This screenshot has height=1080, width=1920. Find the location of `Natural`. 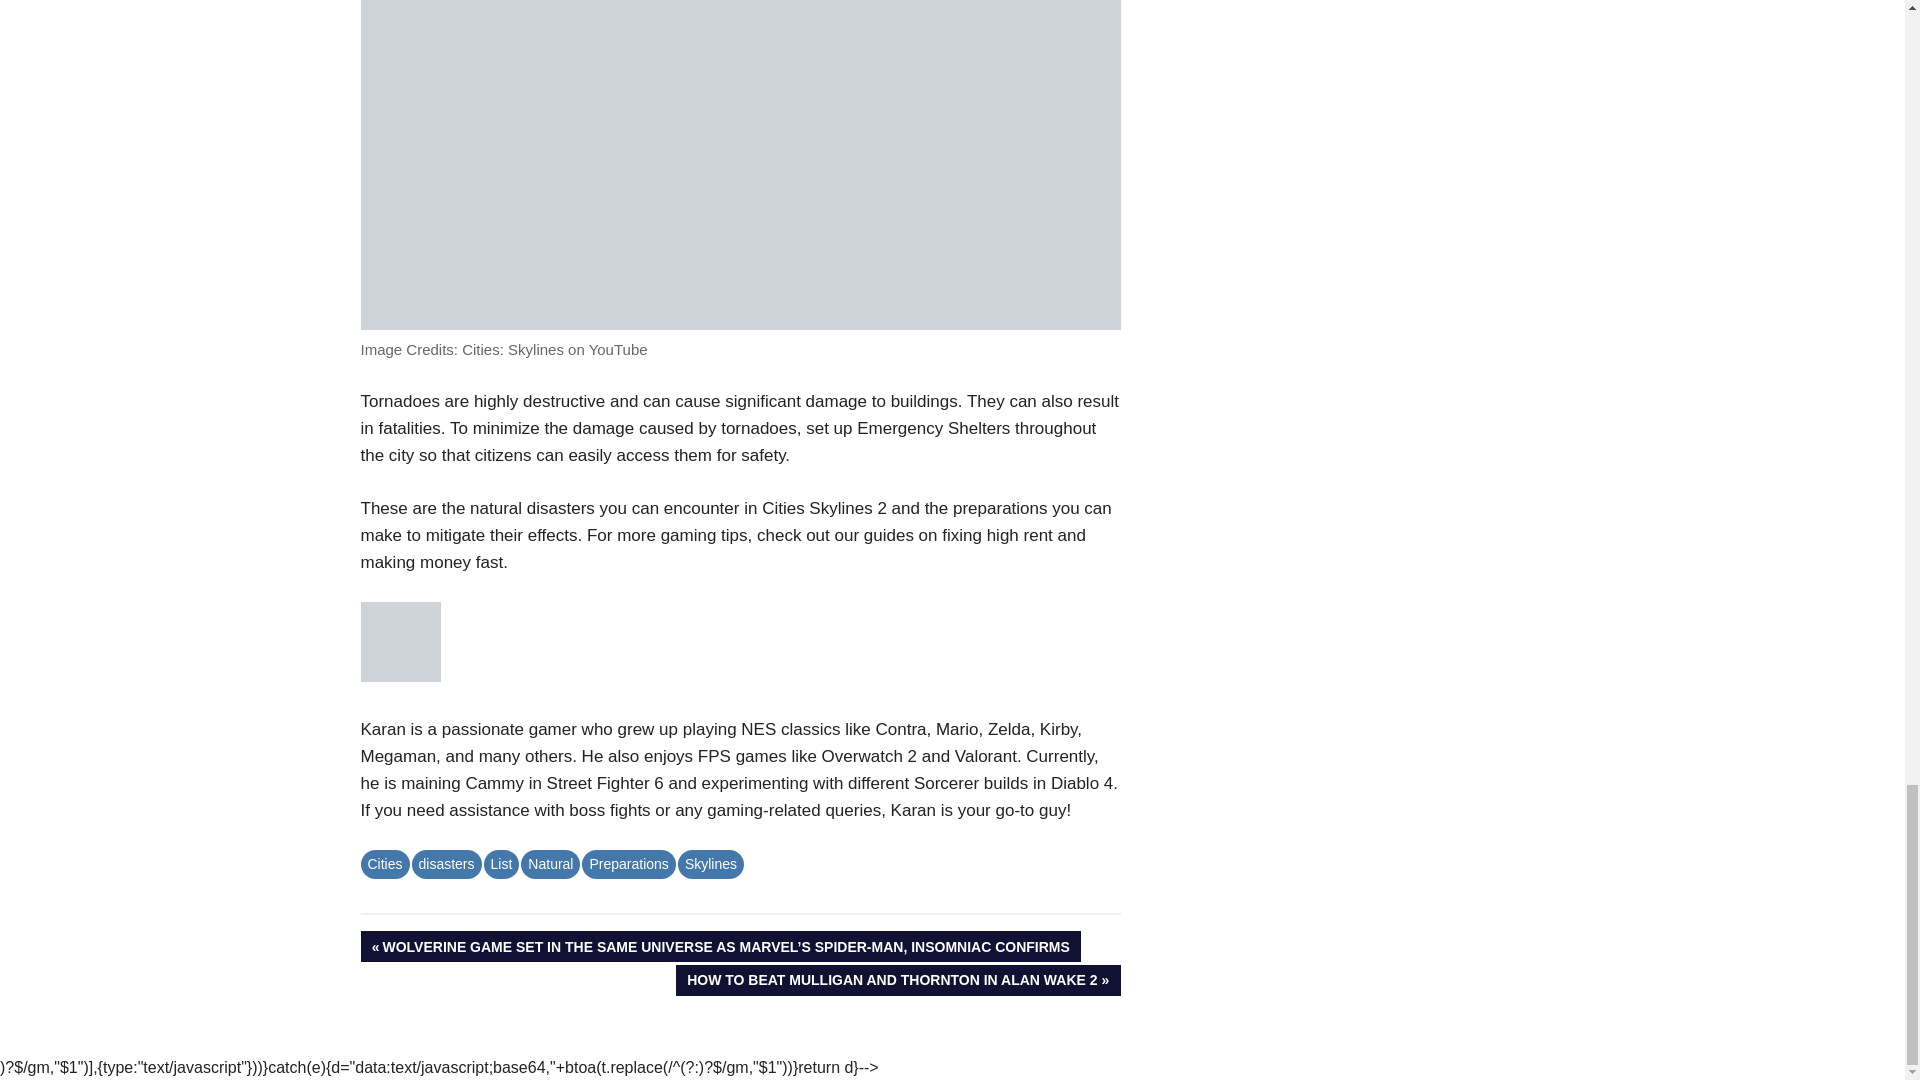

Natural is located at coordinates (550, 864).